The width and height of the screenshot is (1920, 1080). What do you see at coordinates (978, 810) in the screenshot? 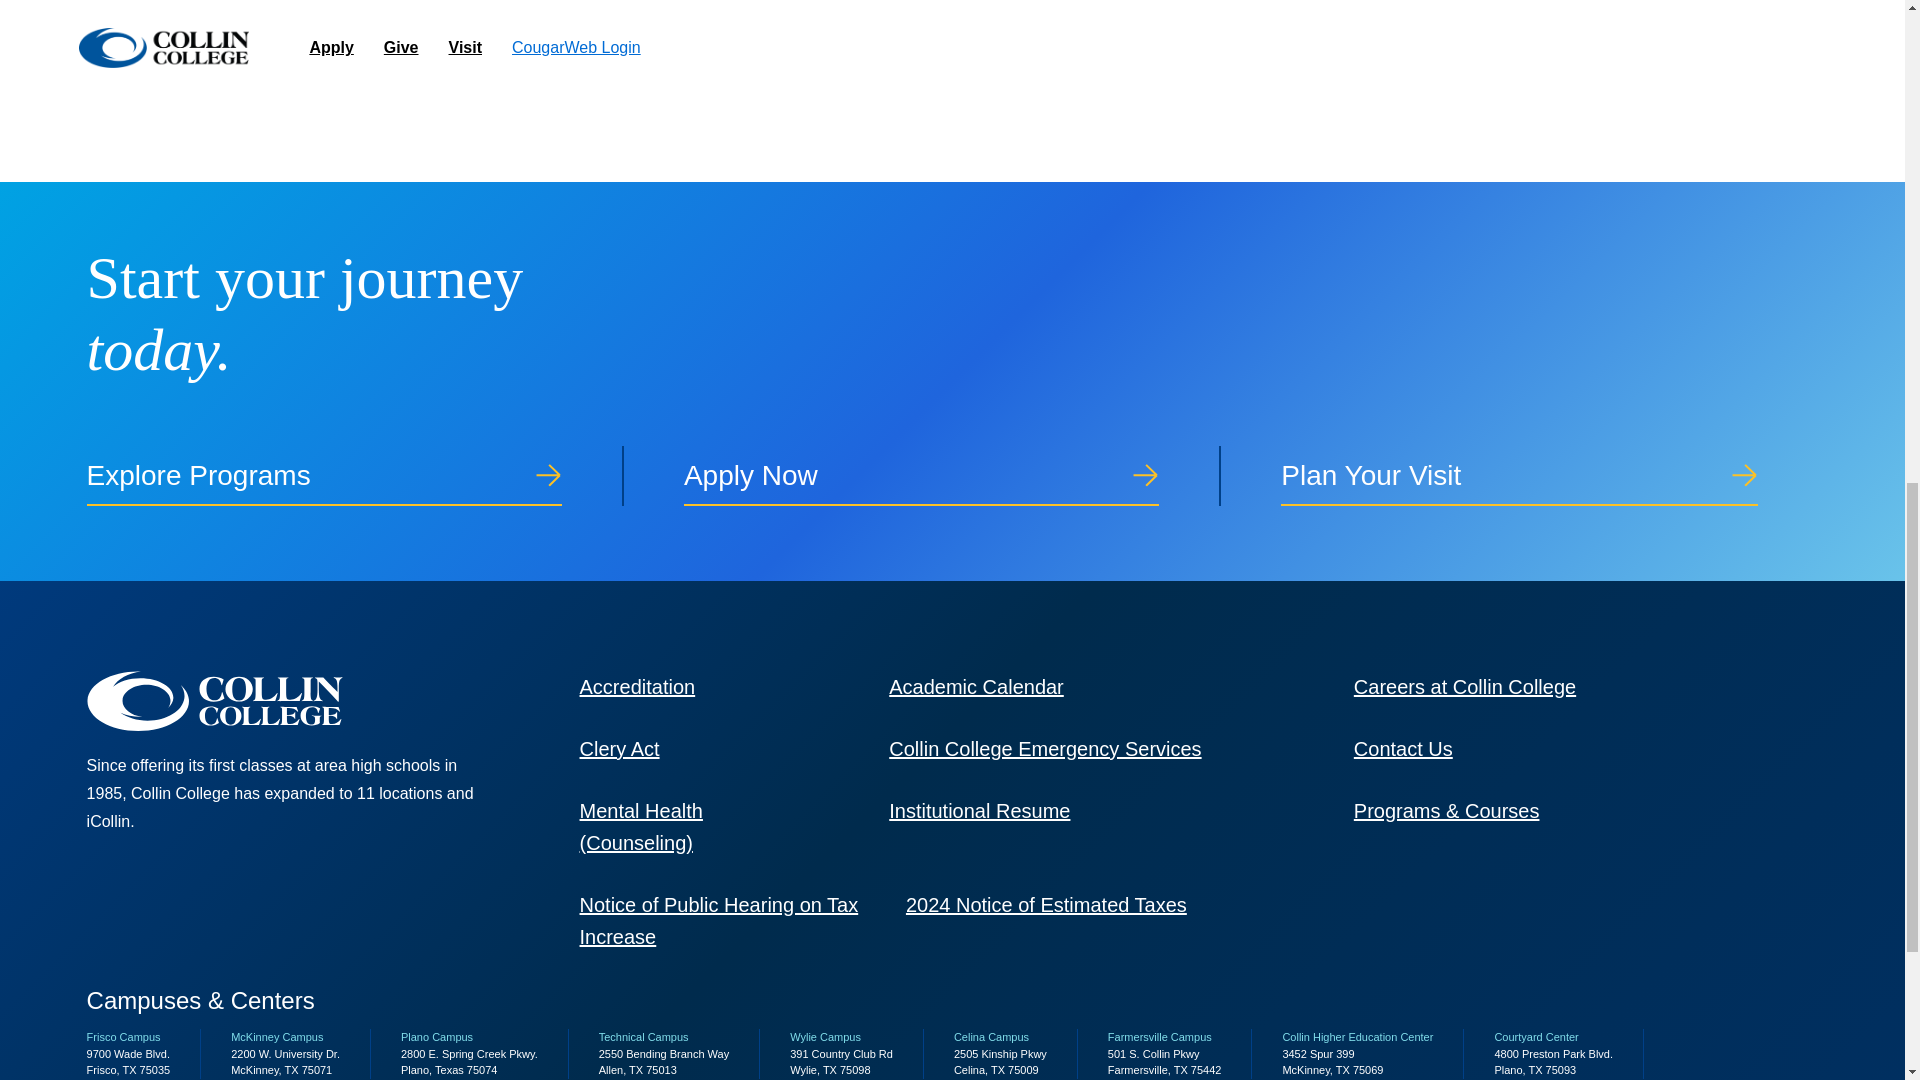
I see `Institutional Resume` at bounding box center [978, 810].